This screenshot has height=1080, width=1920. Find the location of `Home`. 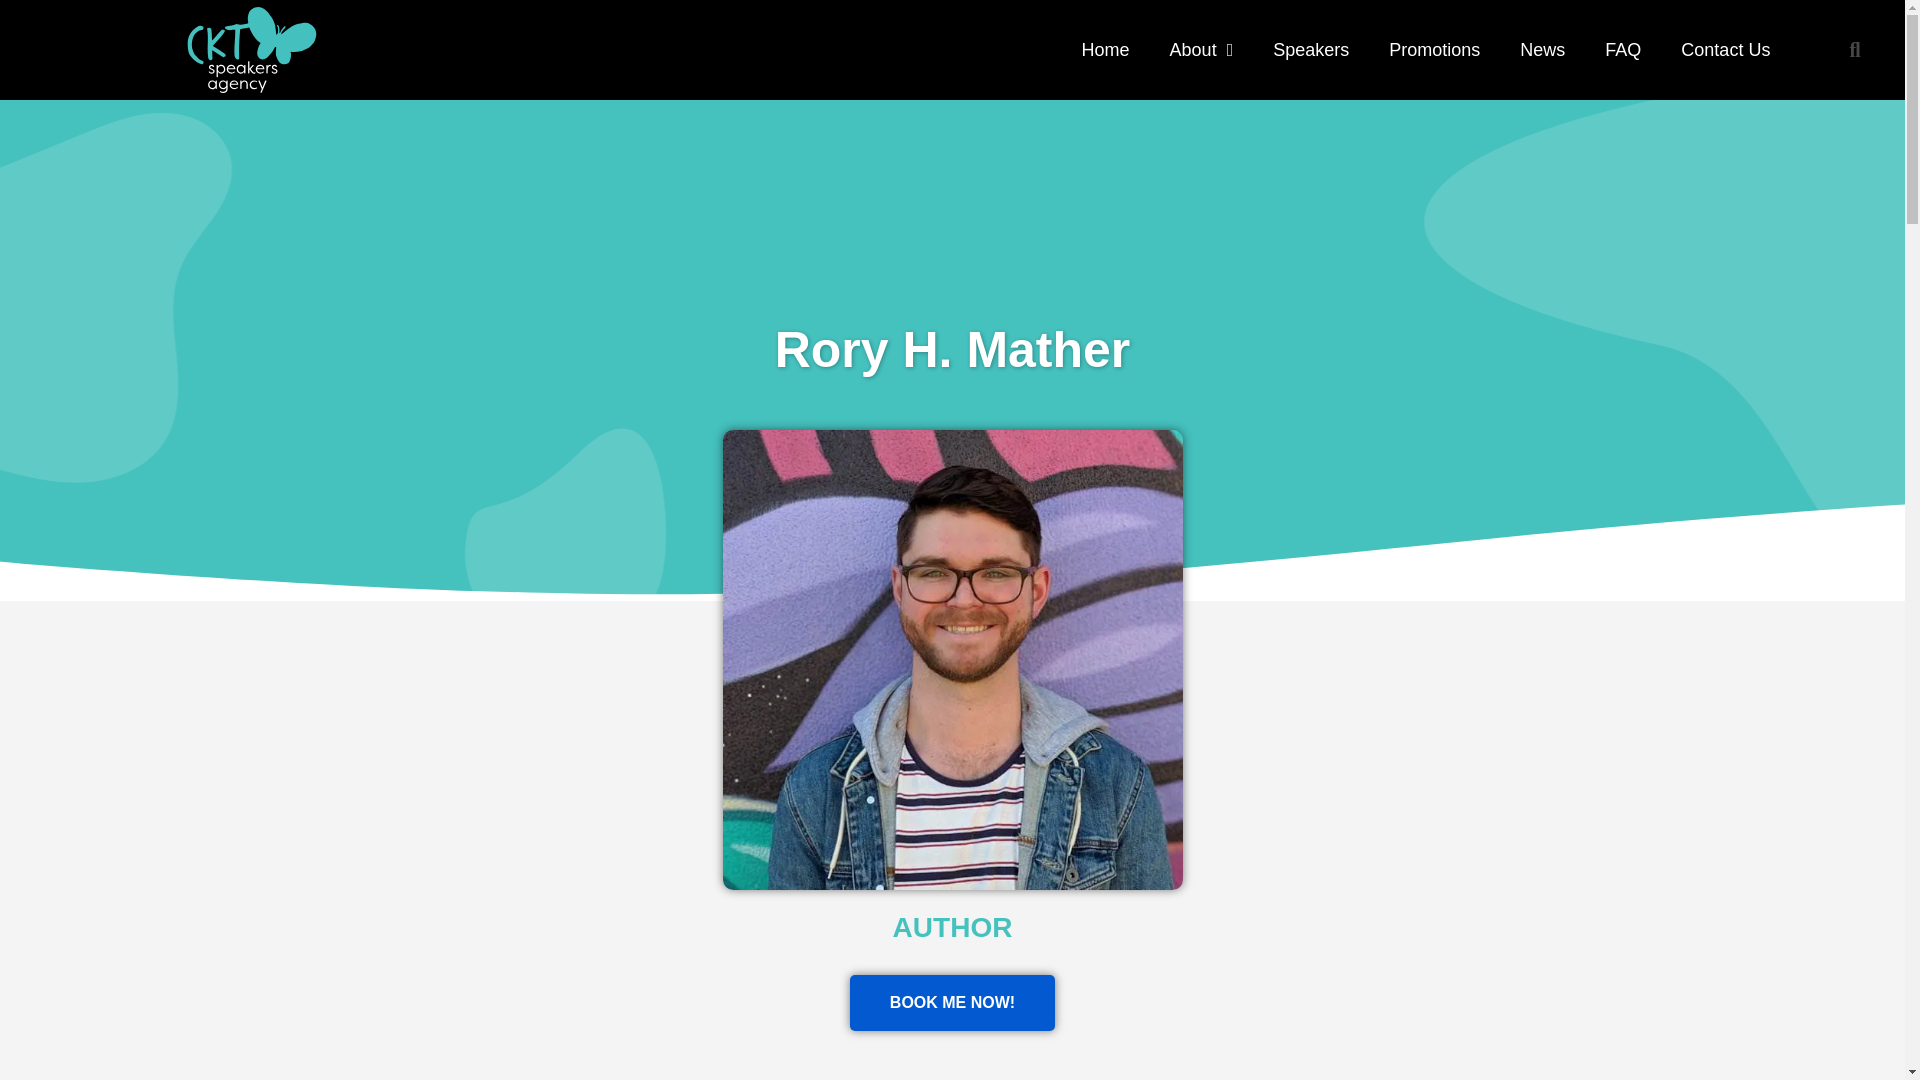

Home is located at coordinates (1106, 50).